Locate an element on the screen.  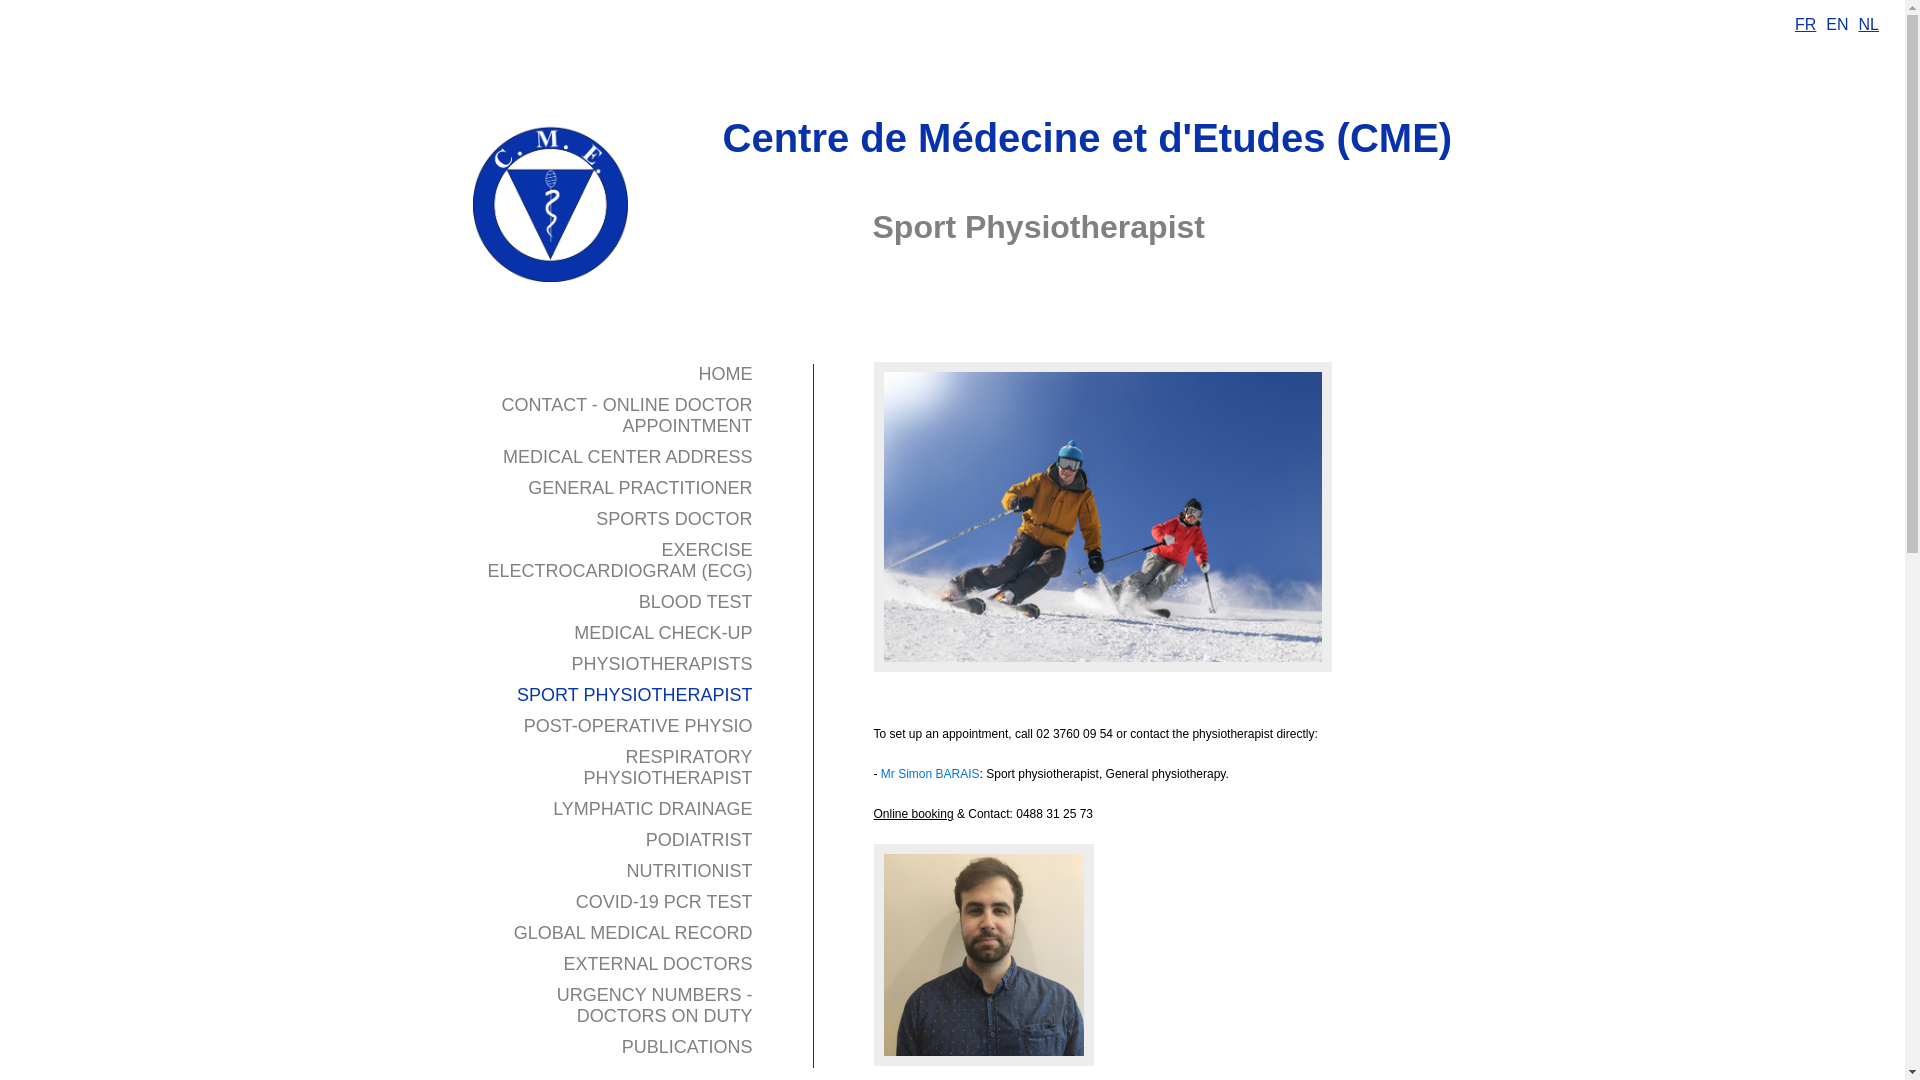
COVID-19 PCR TEST is located at coordinates (664, 922).